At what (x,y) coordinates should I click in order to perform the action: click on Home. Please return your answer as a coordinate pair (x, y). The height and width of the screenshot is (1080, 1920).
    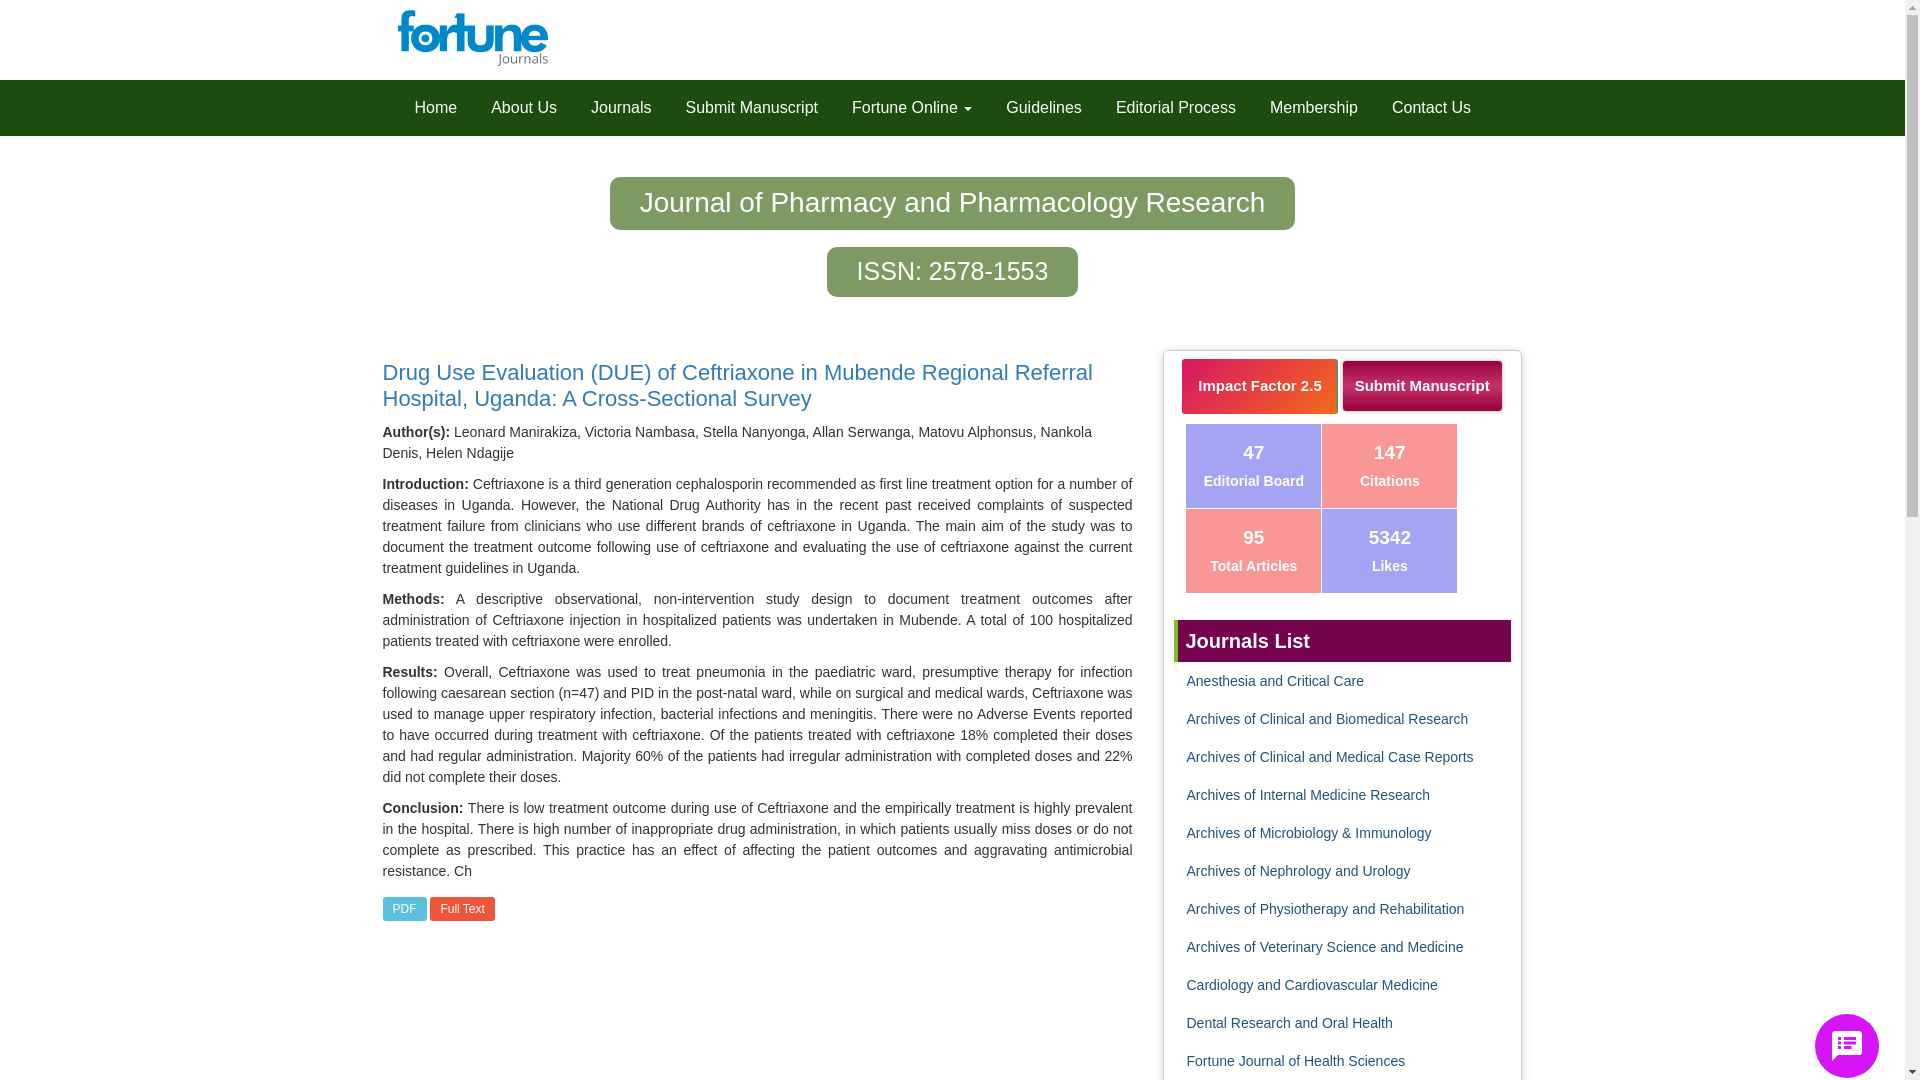
    Looking at the image, I should click on (436, 108).